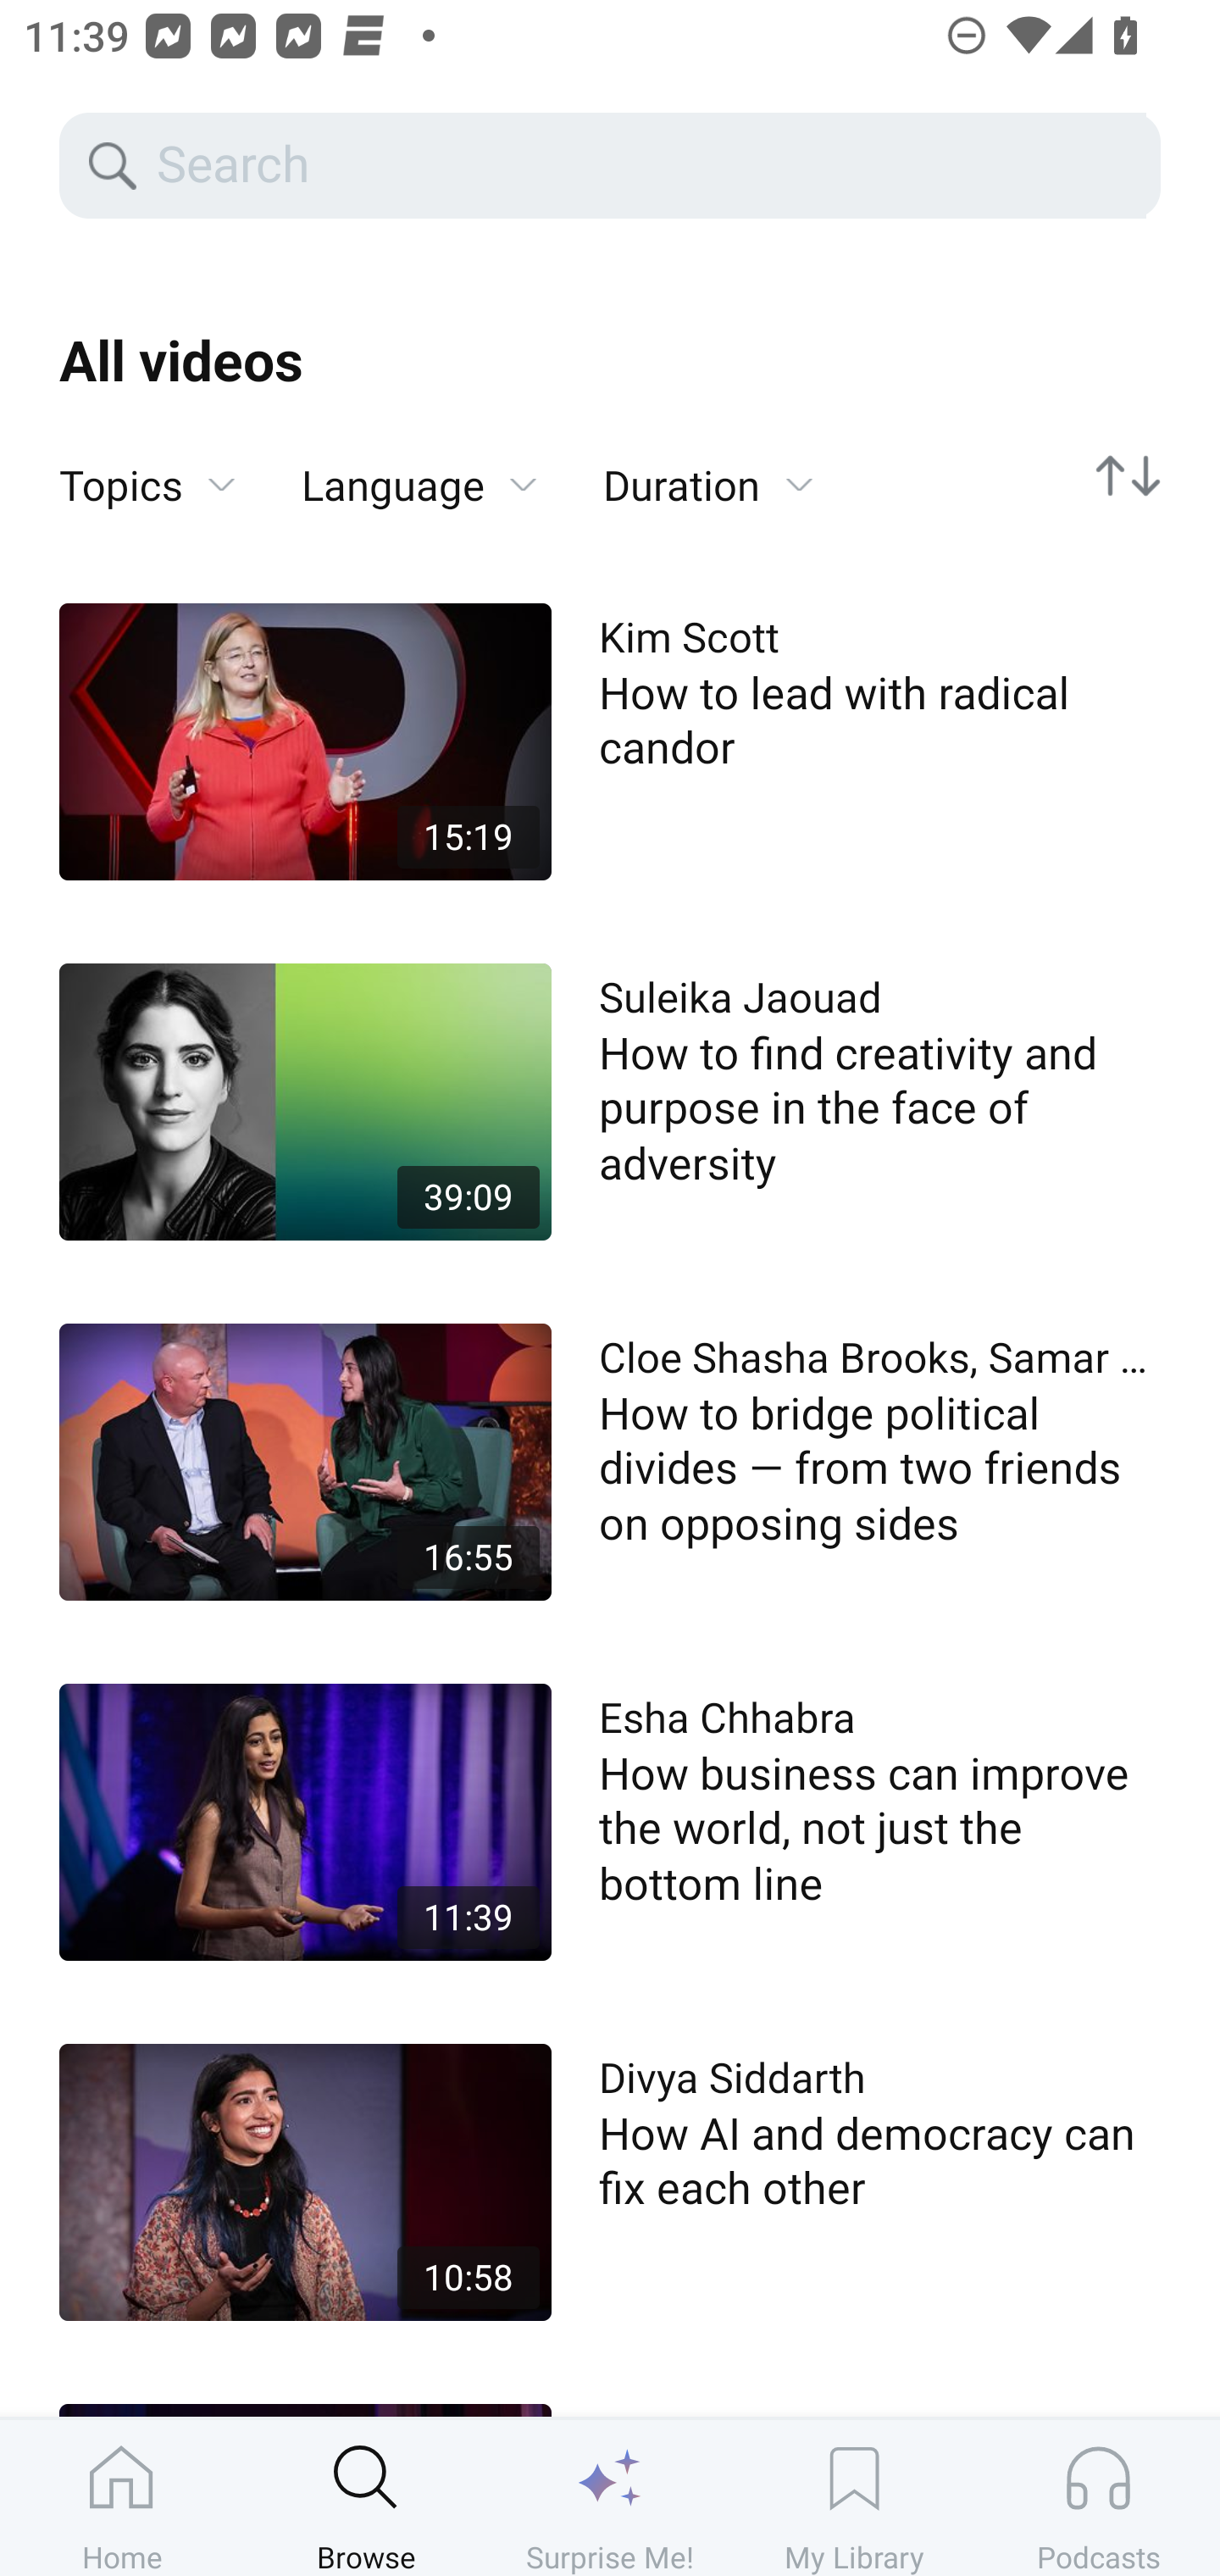  Describe the element at coordinates (366, 2497) in the screenshot. I see `Browse` at that location.